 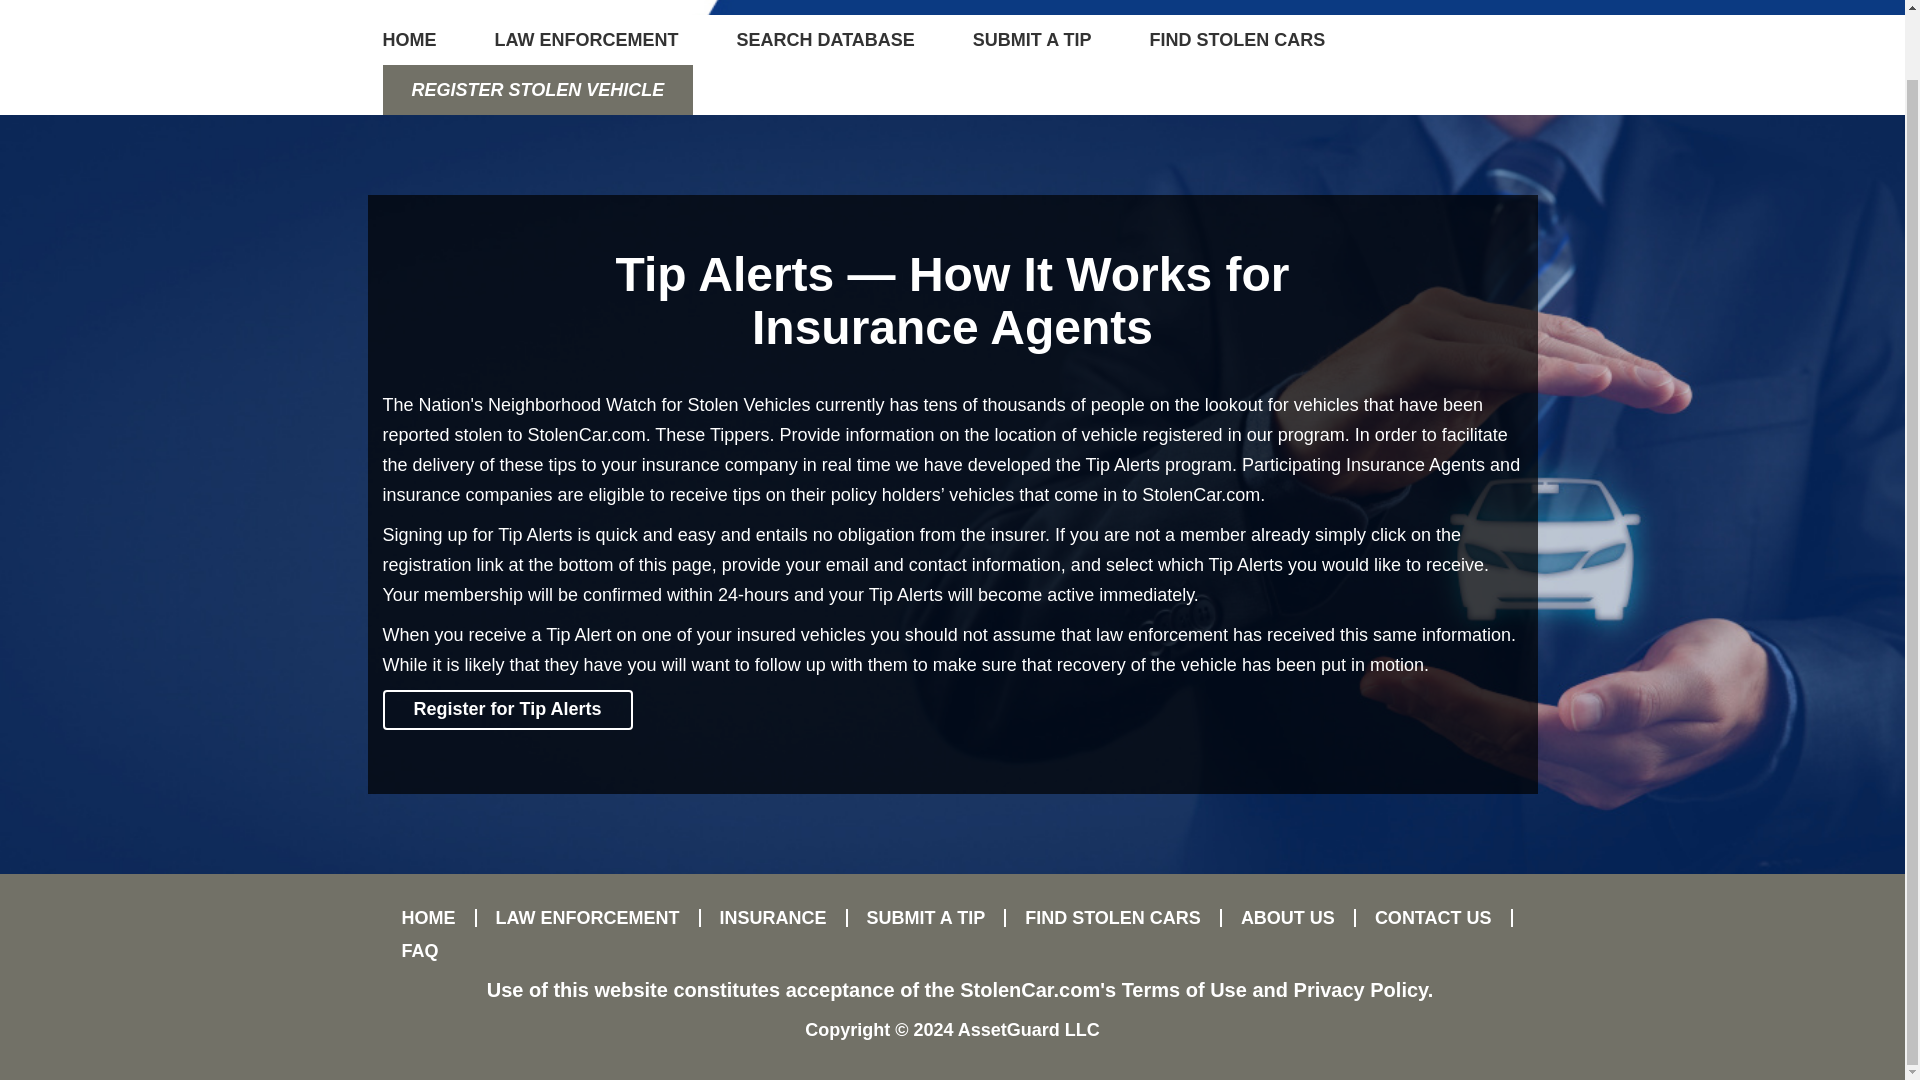 I want to click on HOME, so click(x=423, y=40).